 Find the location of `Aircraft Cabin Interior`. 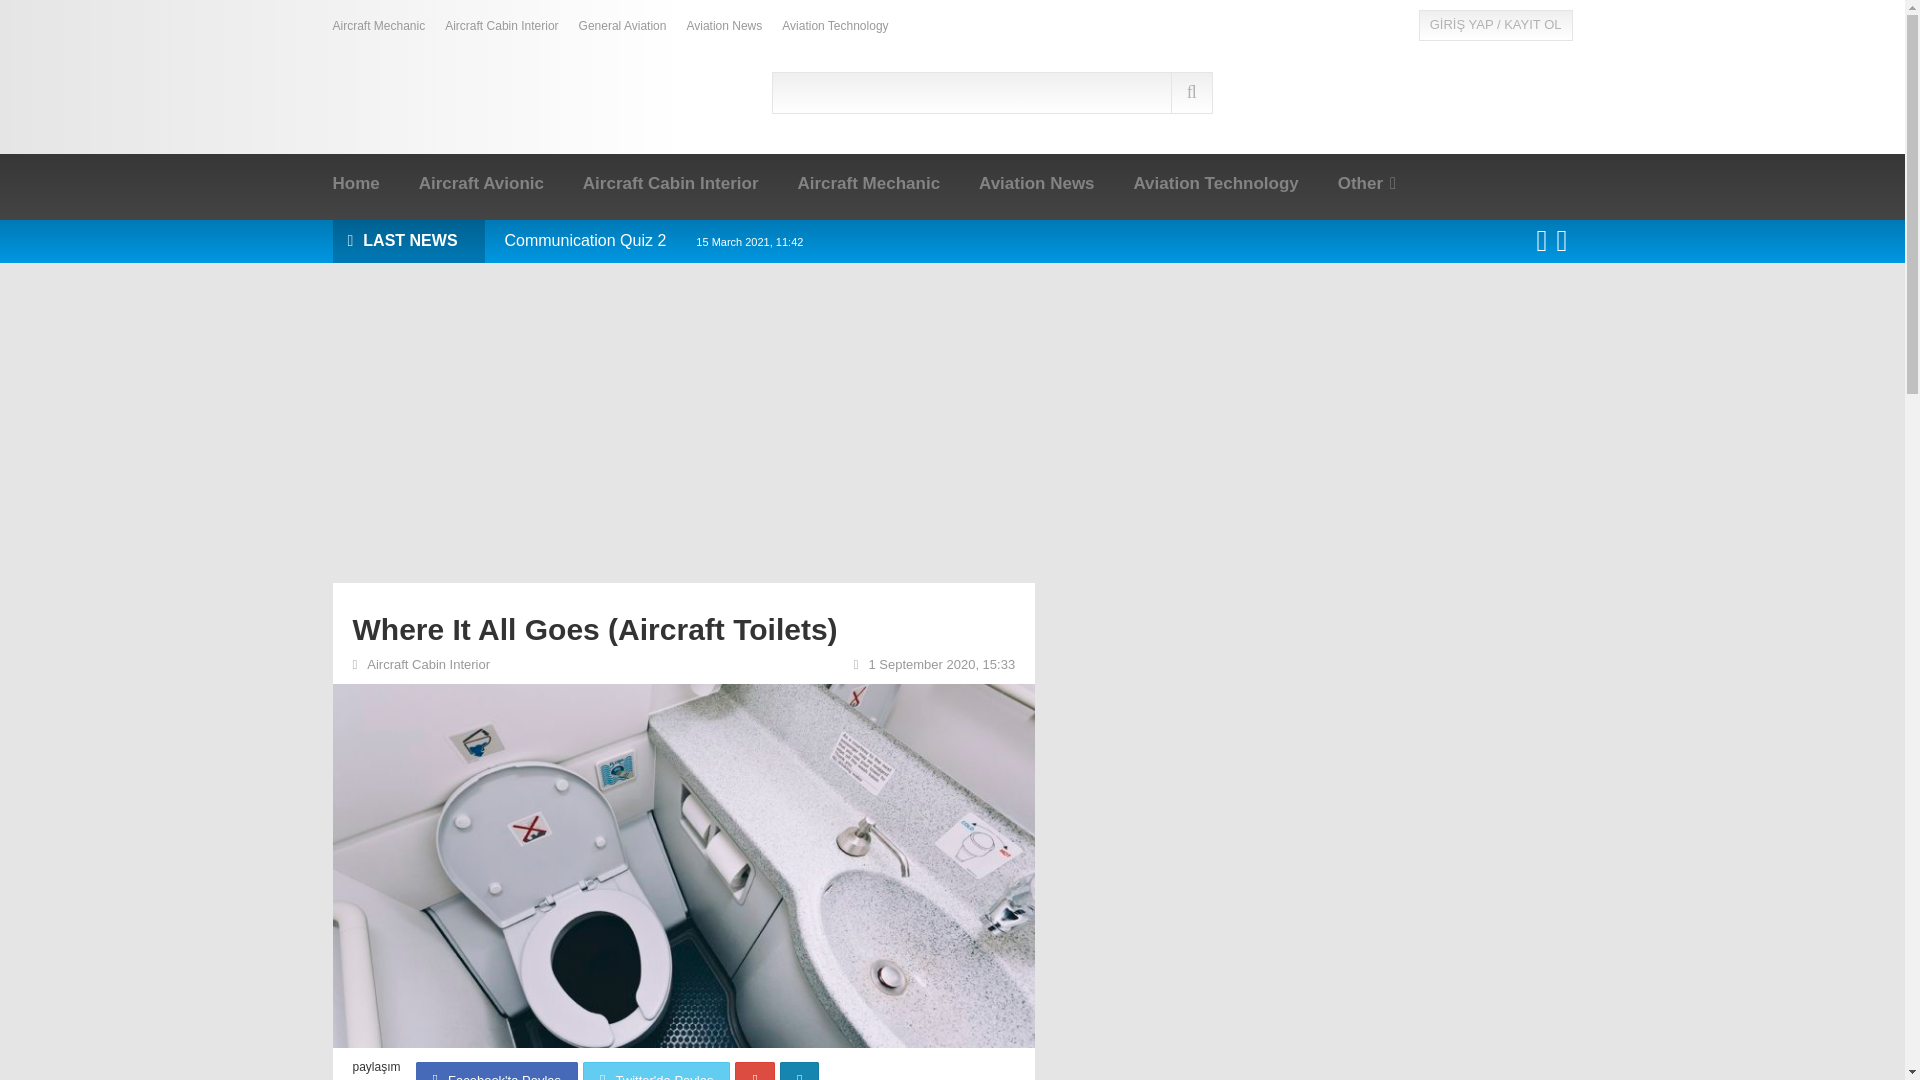

Aircraft Cabin Interior is located at coordinates (670, 184).